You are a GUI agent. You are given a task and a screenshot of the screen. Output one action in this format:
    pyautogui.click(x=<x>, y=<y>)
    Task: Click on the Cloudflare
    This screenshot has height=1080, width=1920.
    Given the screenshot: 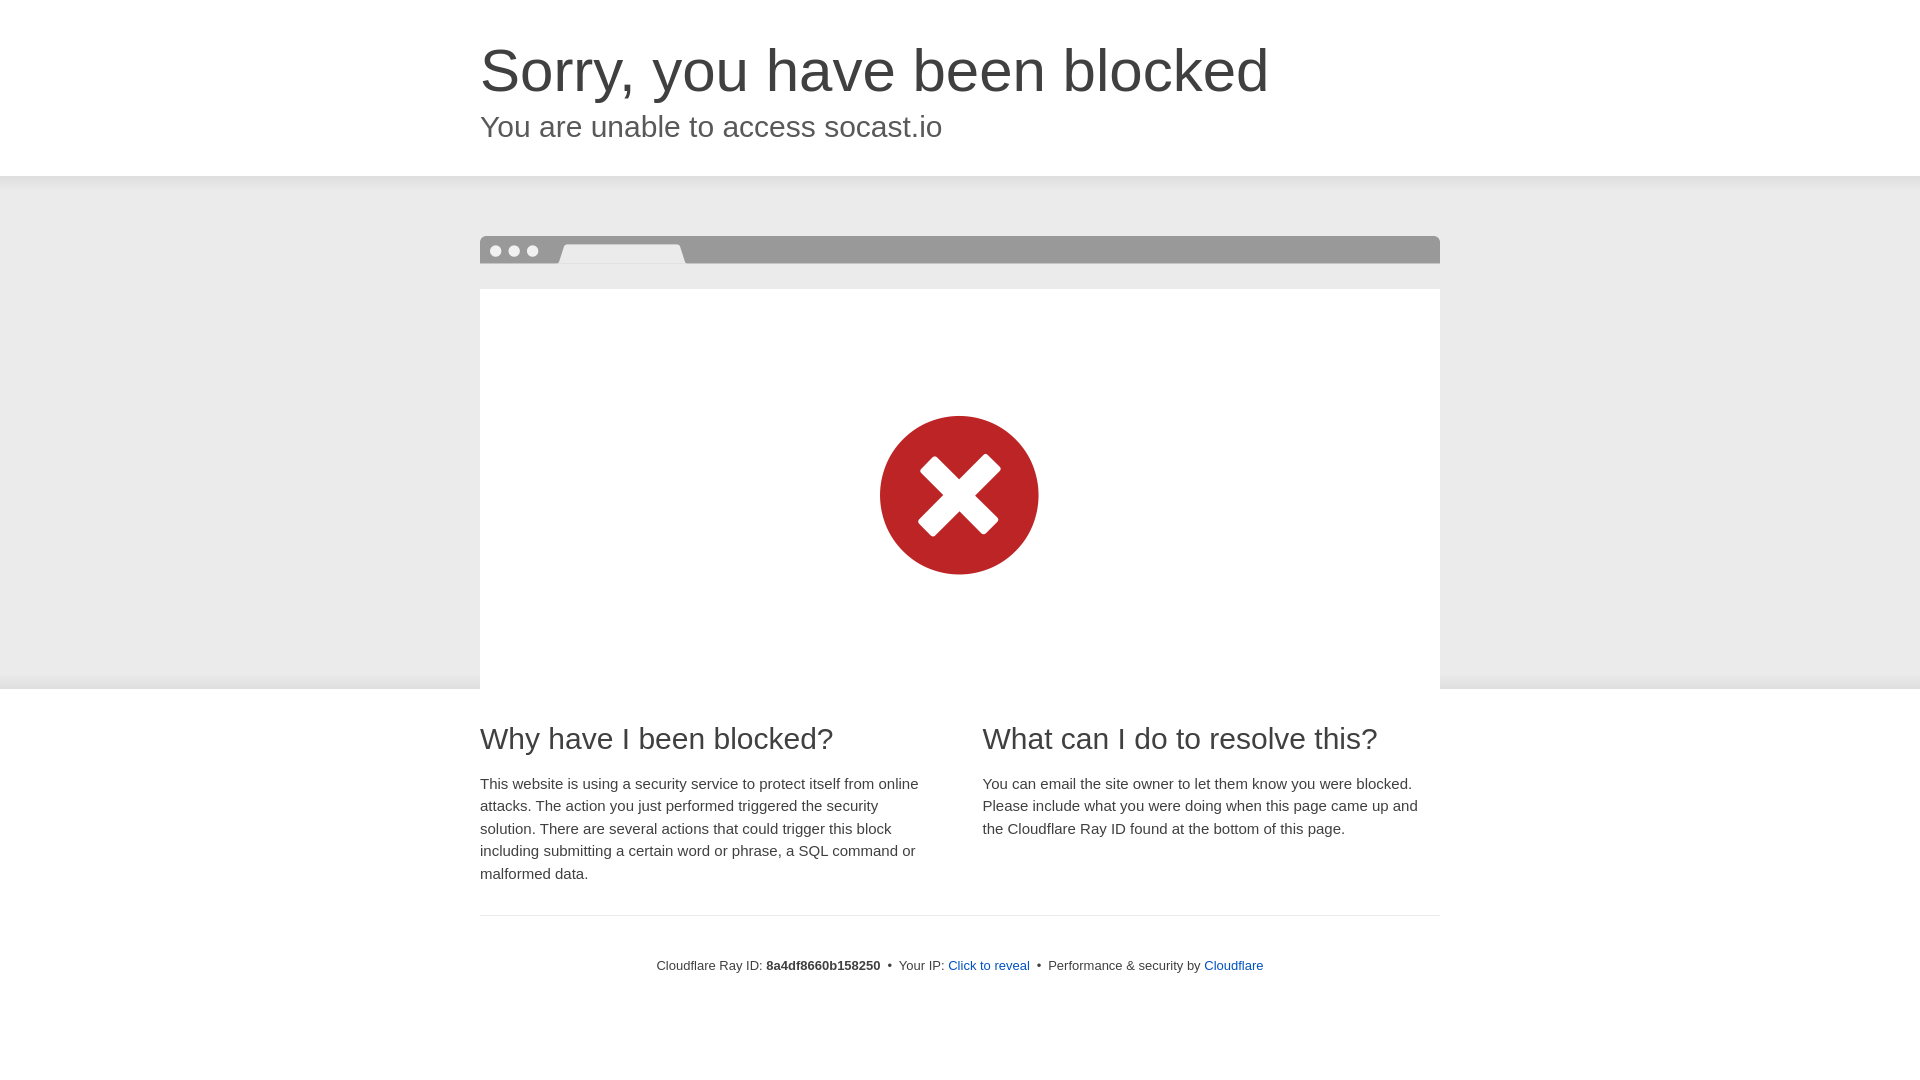 What is the action you would take?
    pyautogui.click(x=1233, y=965)
    